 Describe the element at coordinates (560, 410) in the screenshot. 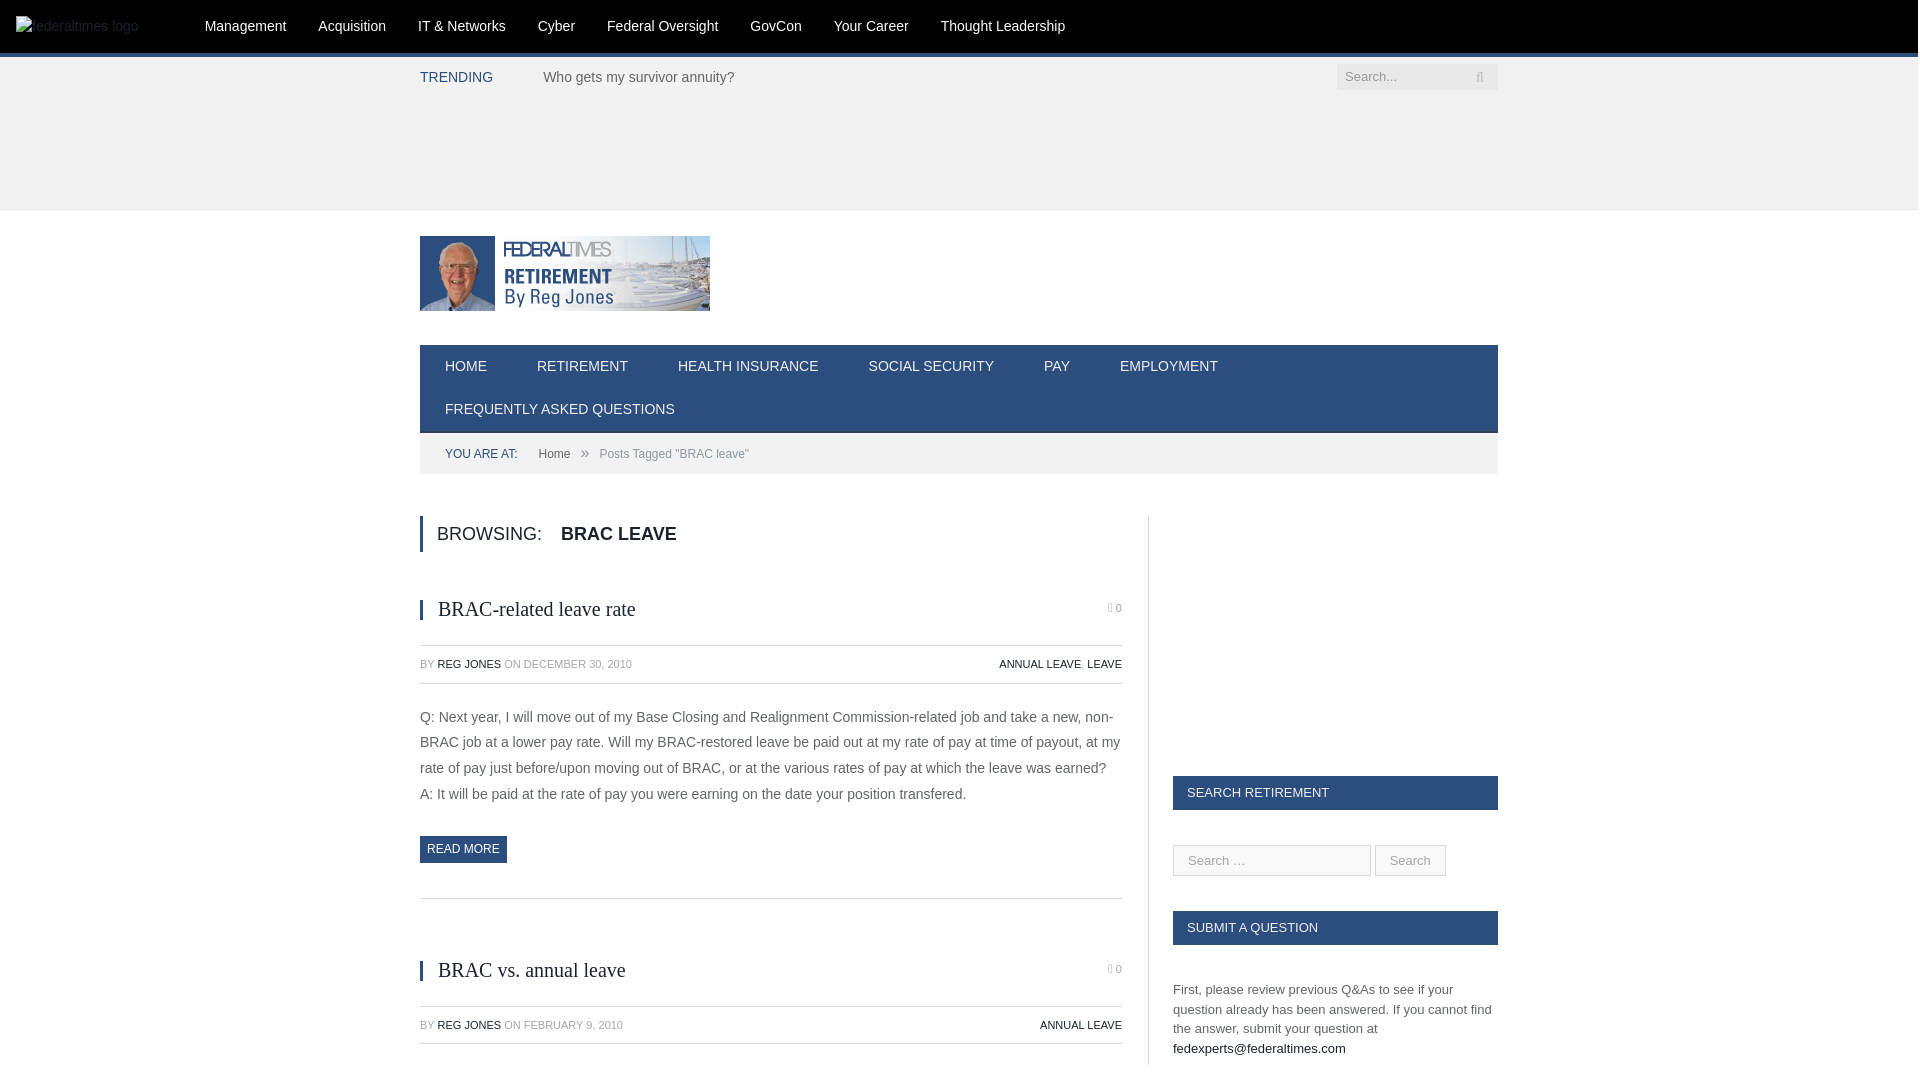

I see `FREQUENTLY ASKED QUESTIONS` at that location.